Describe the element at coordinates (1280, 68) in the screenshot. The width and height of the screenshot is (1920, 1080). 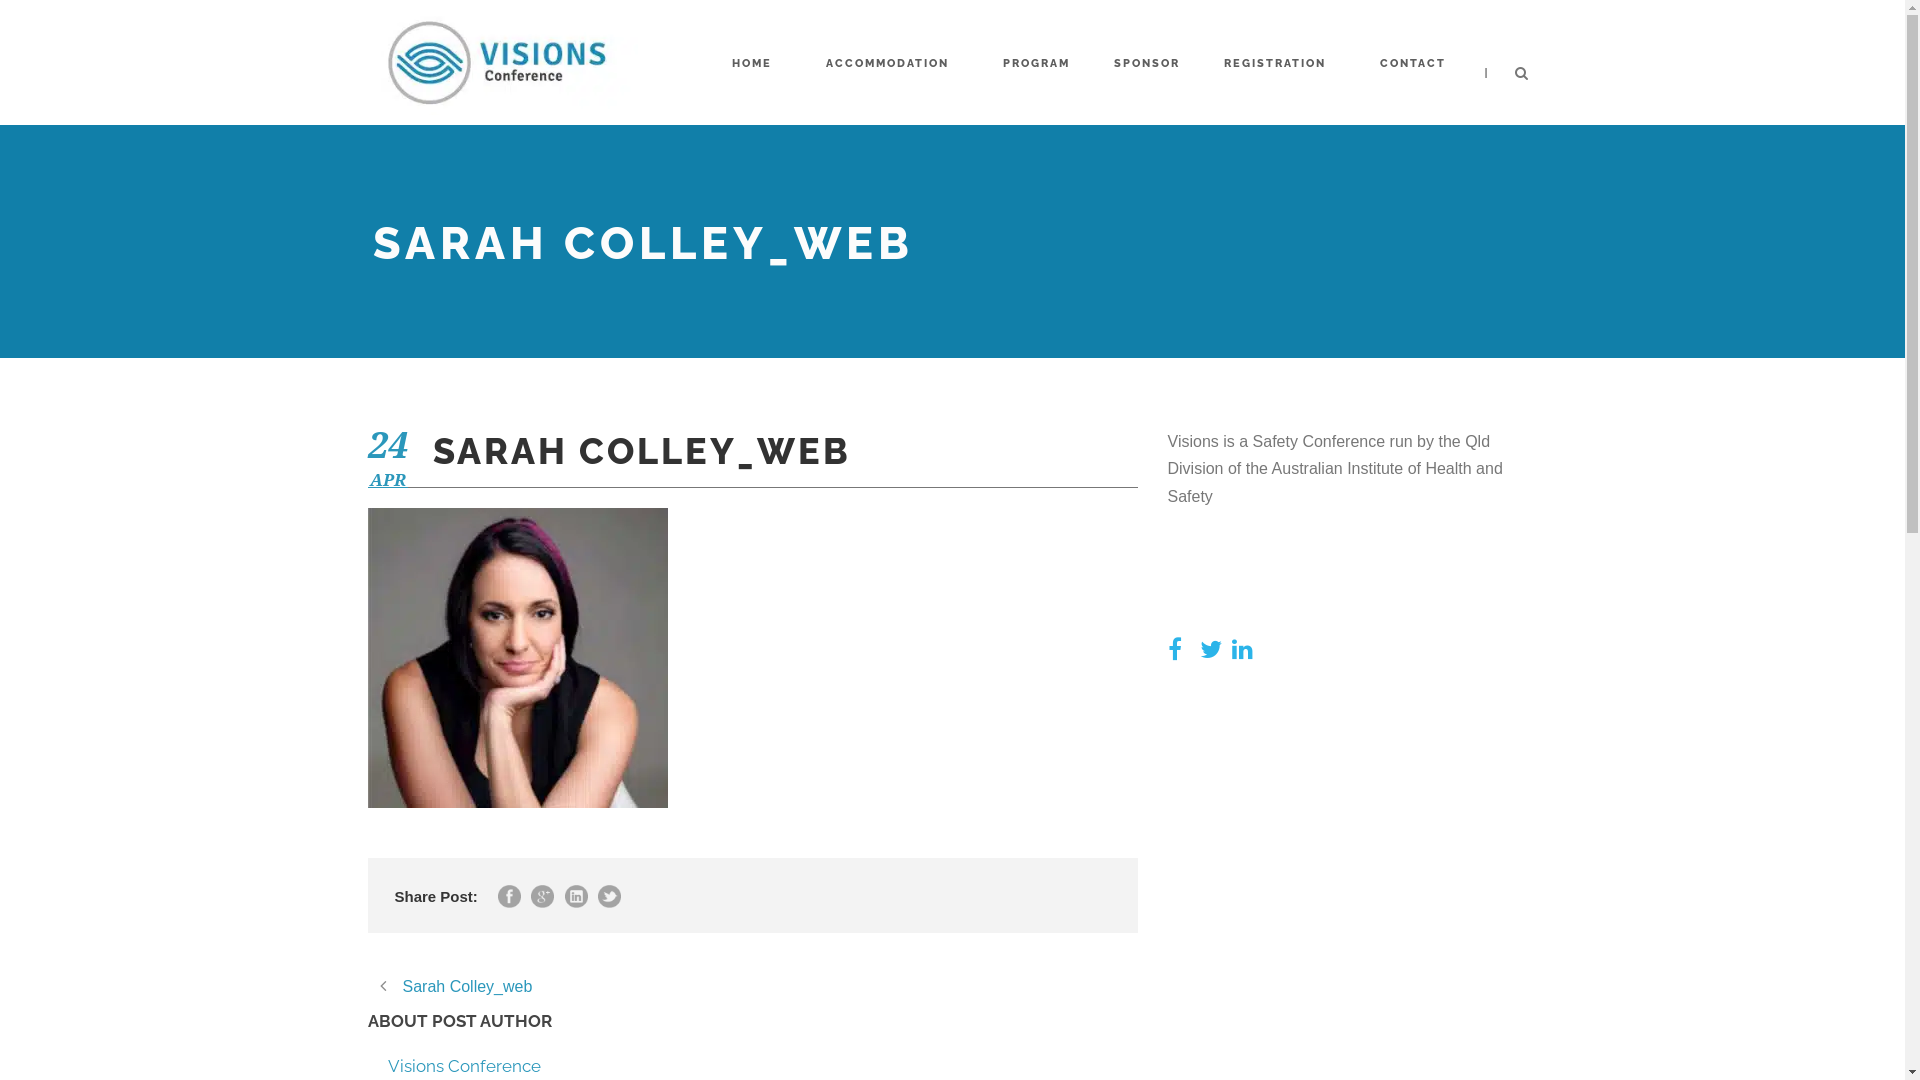
I see `REGISTRATION` at that location.